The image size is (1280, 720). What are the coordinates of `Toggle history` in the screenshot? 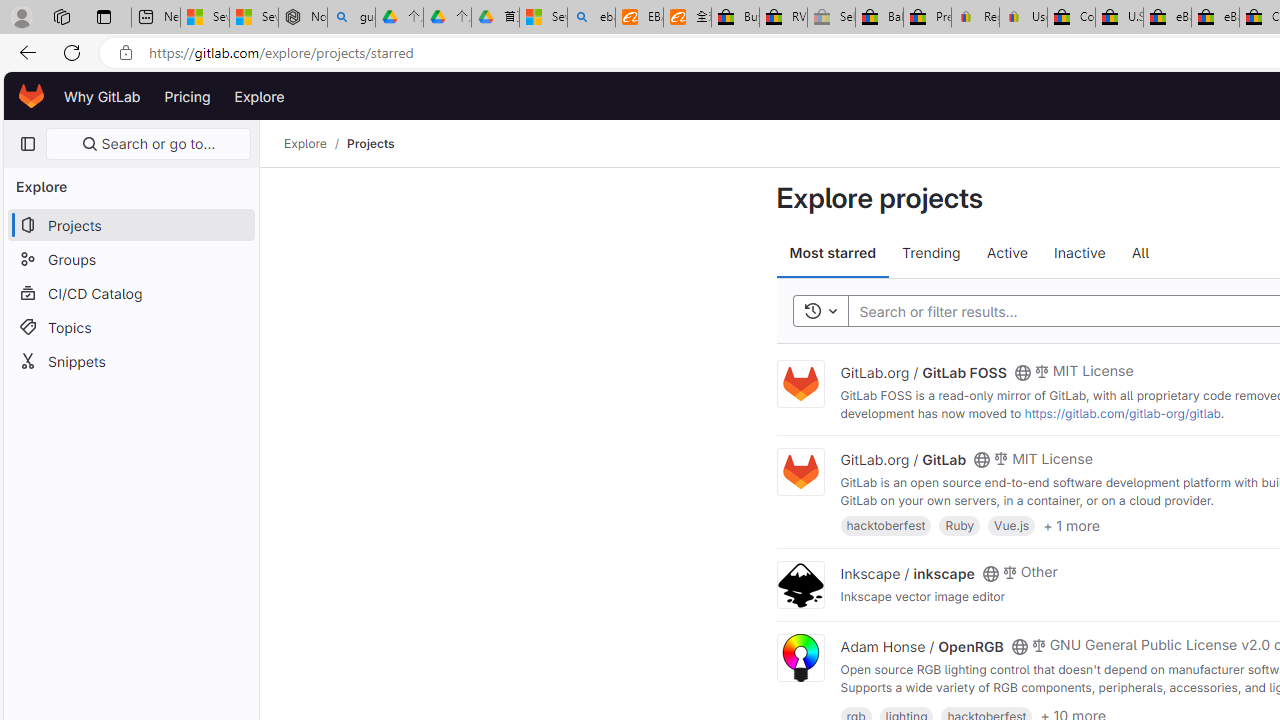 It's located at (820, 312).